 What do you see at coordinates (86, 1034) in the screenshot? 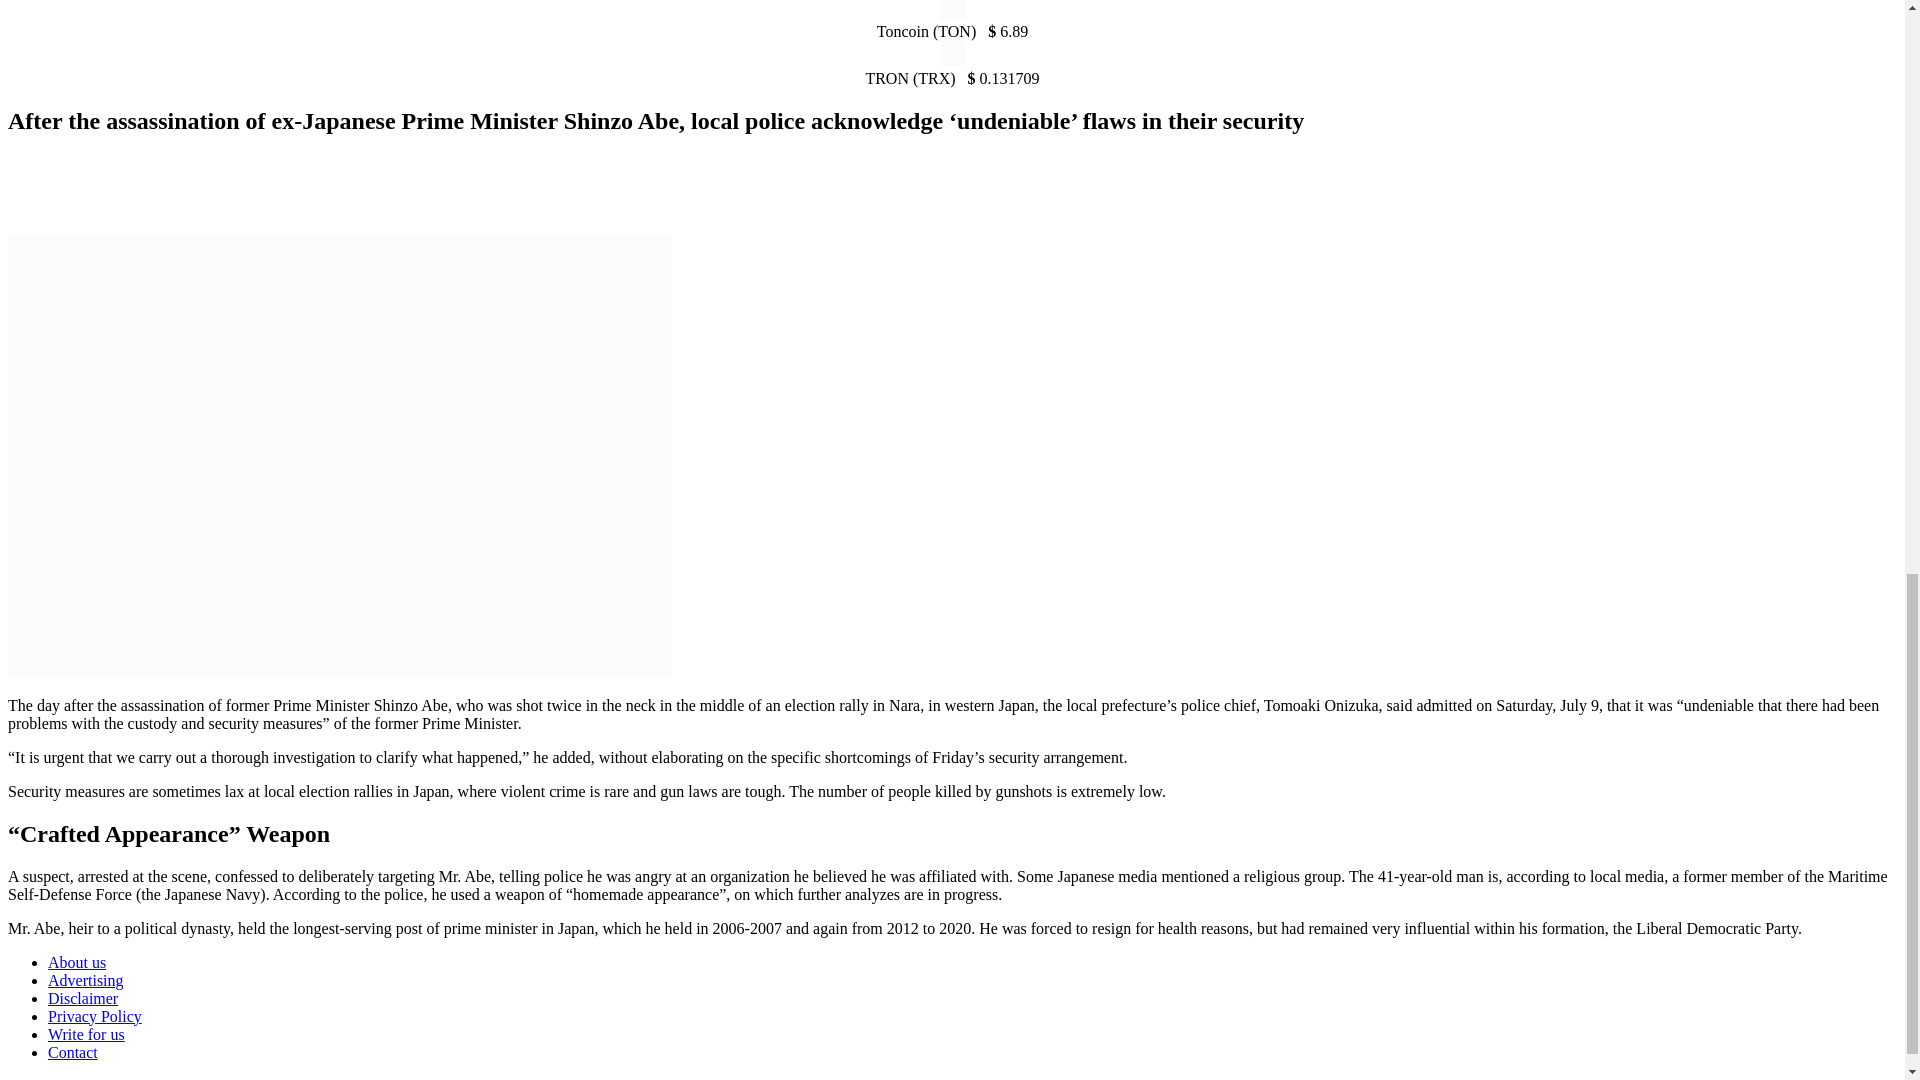
I see `Write for us` at bounding box center [86, 1034].